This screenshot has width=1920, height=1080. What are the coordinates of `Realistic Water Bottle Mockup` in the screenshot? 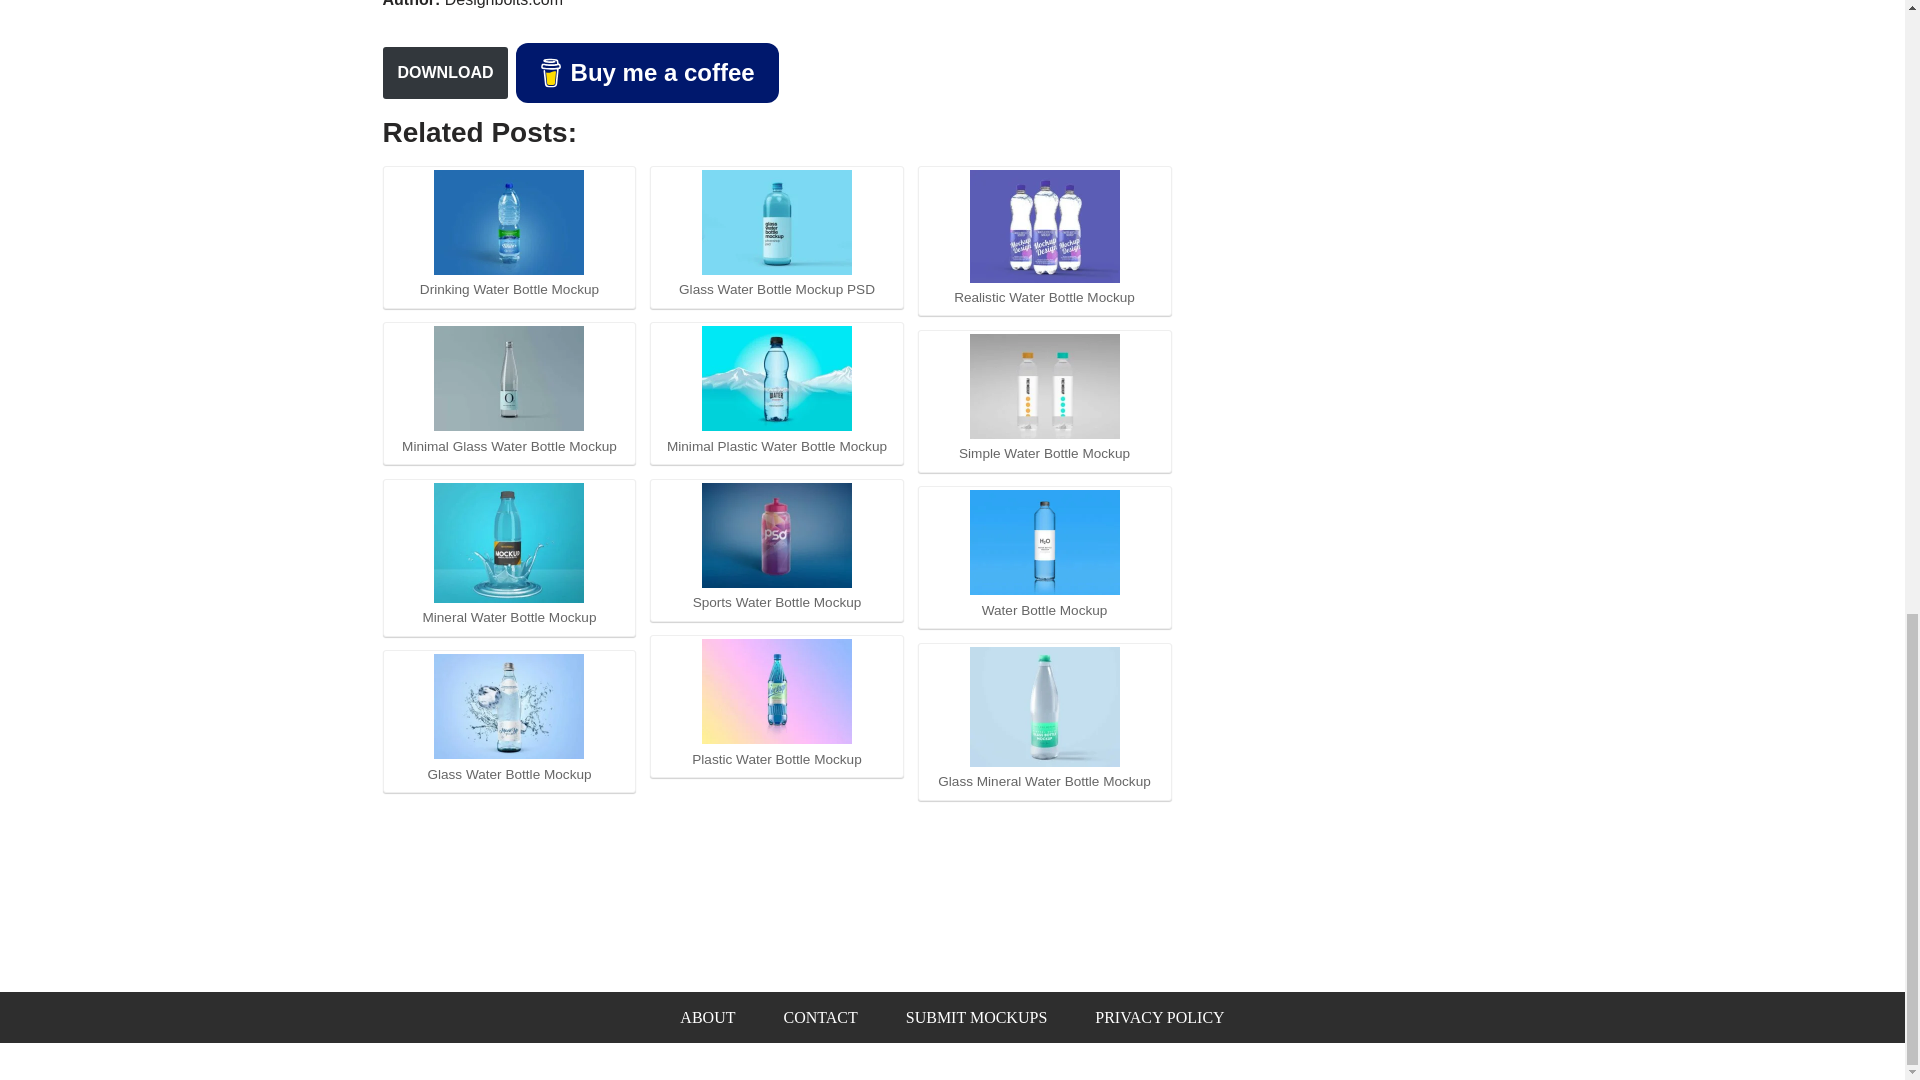 It's located at (1044, 226).